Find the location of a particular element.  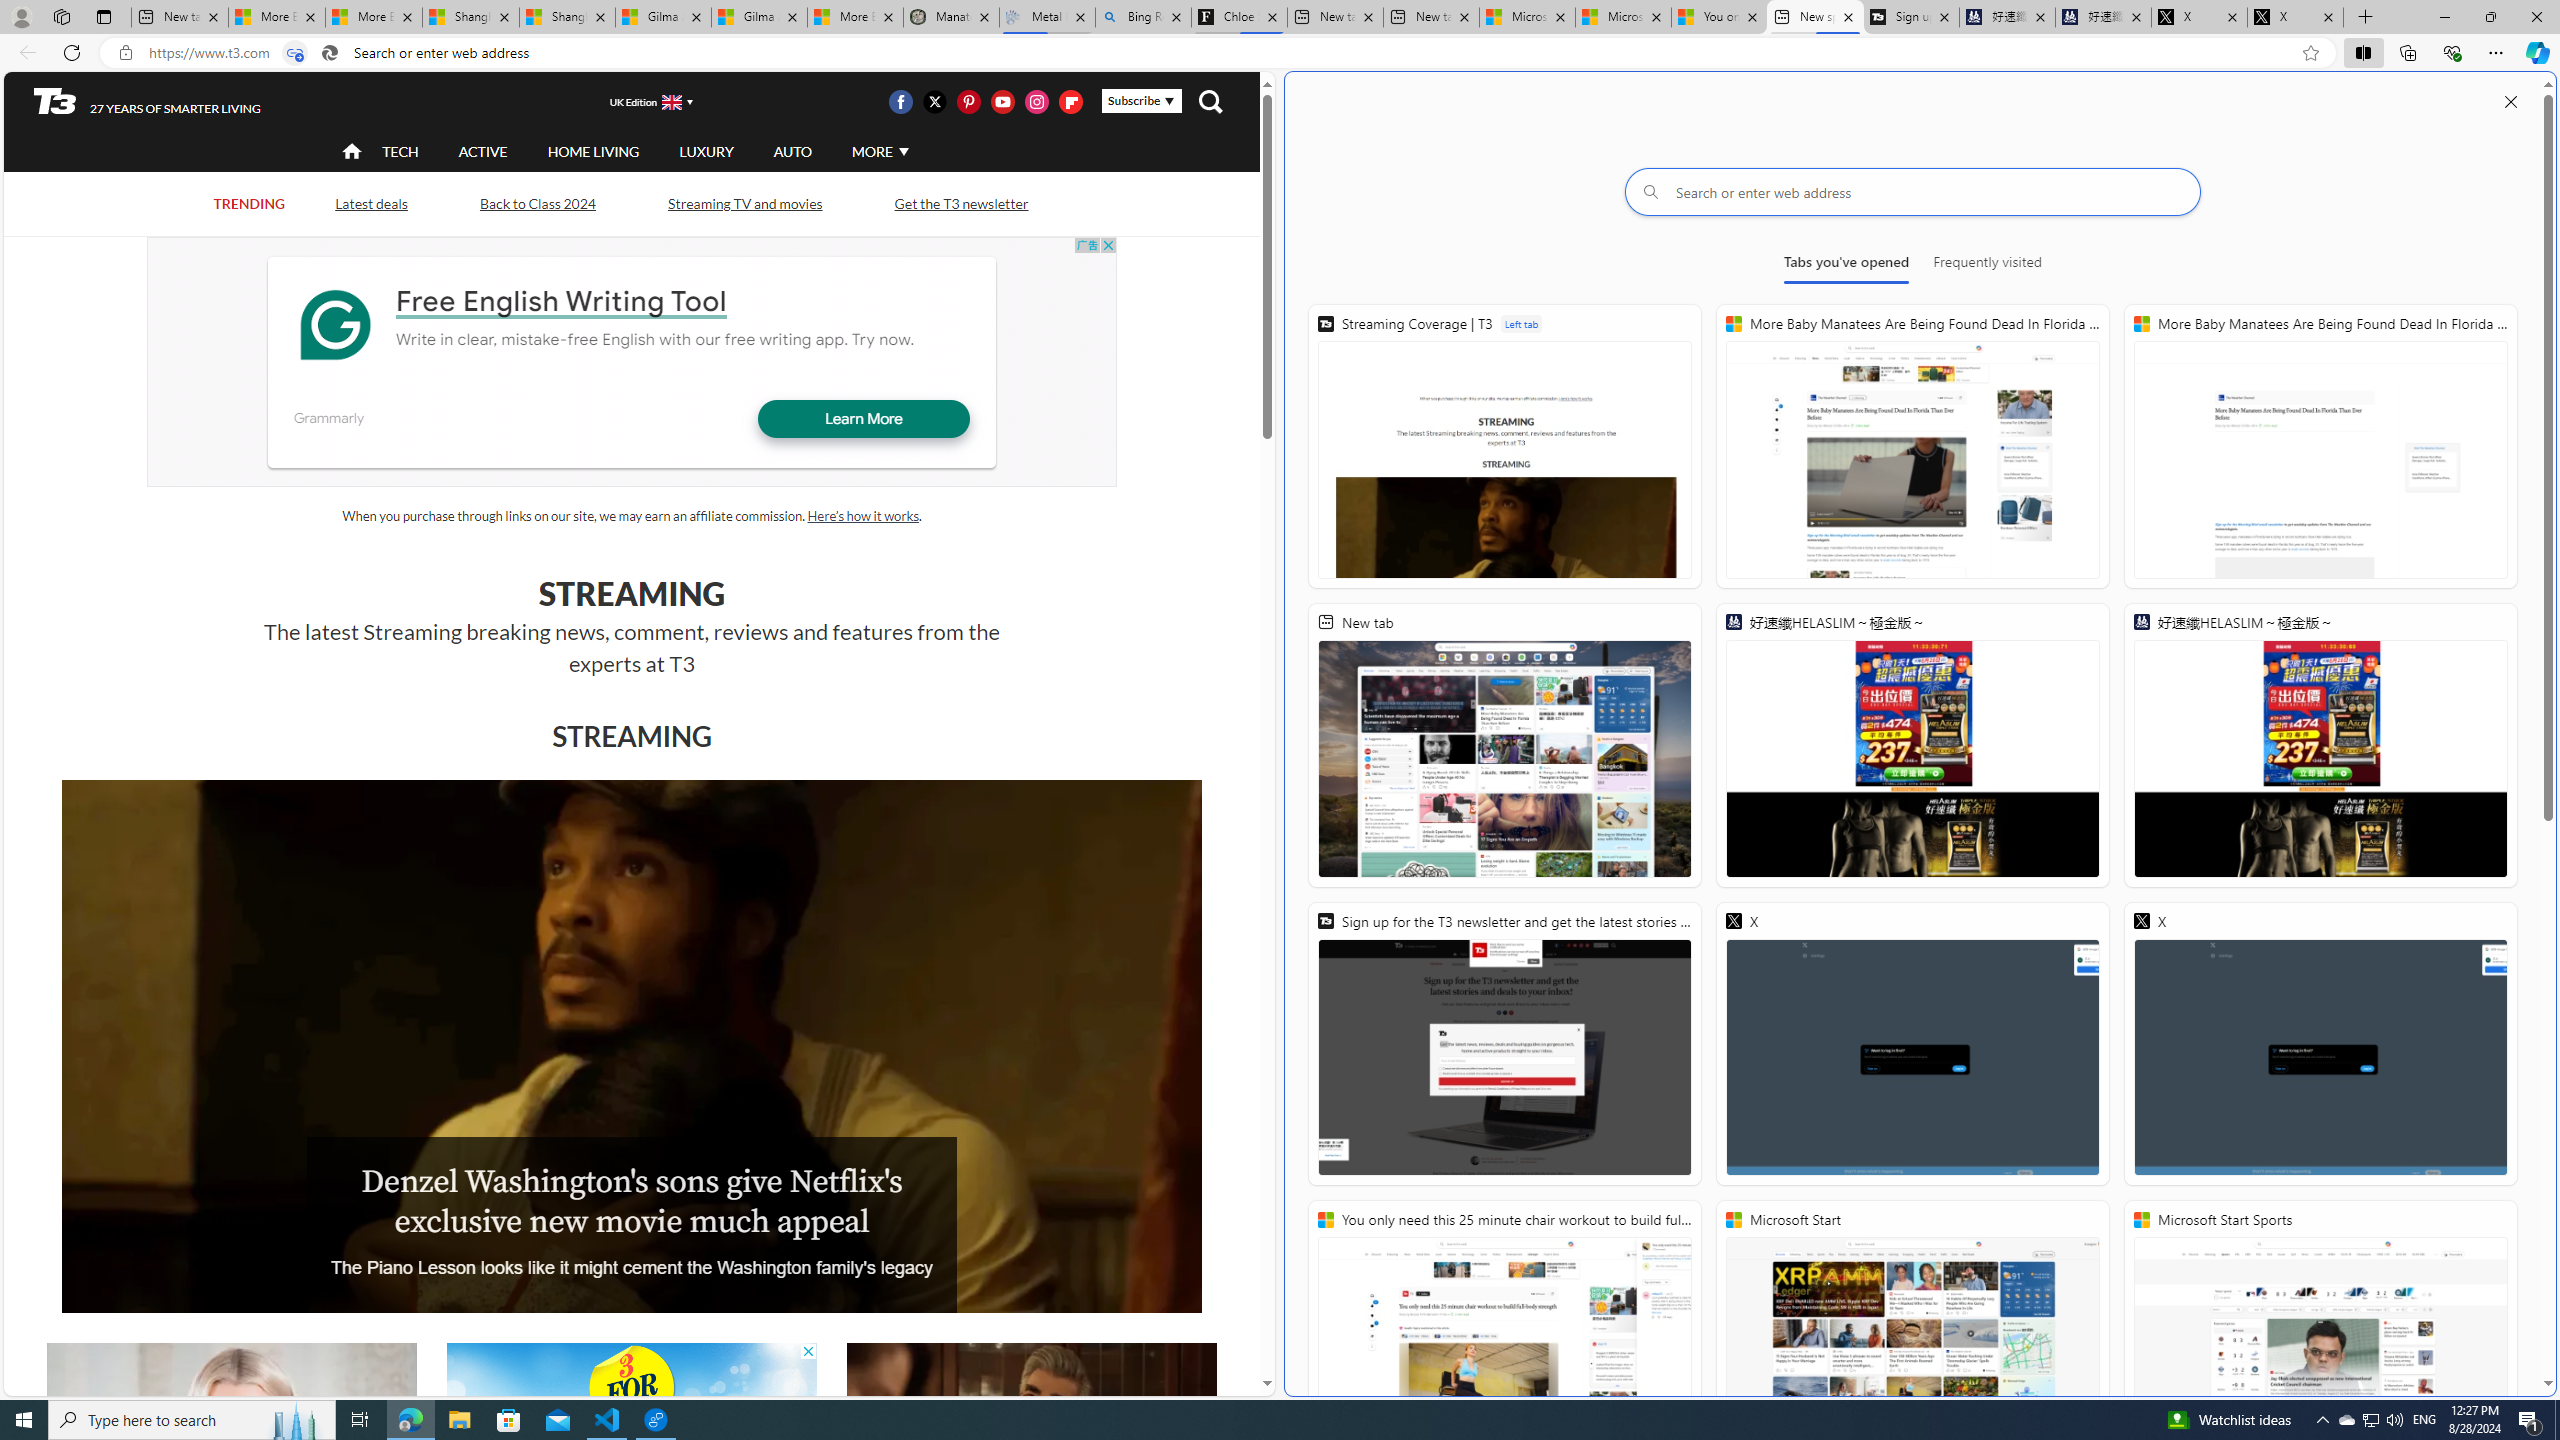

LUXURY is located at coordinates (706, 150).